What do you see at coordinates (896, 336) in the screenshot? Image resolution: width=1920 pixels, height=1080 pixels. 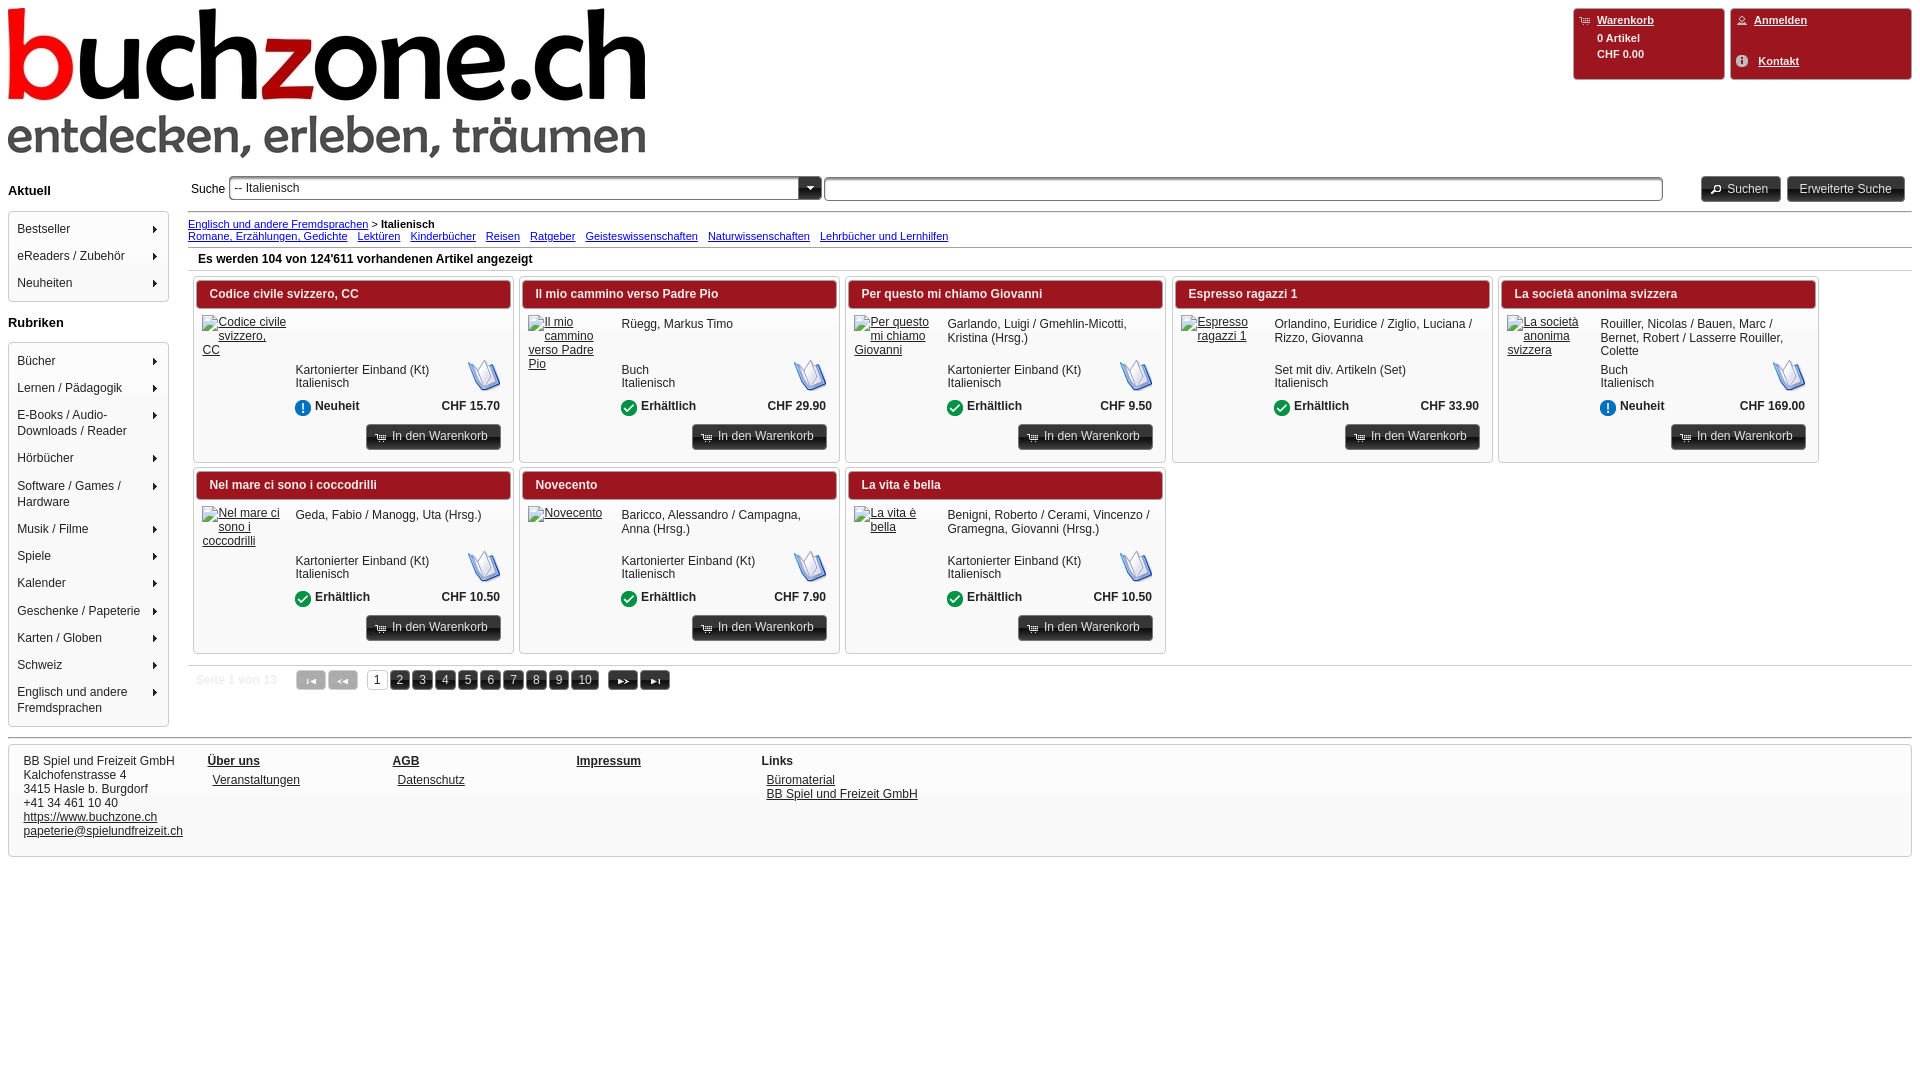 I see `Artikel anzeigen` at bounding box center [896, 336].